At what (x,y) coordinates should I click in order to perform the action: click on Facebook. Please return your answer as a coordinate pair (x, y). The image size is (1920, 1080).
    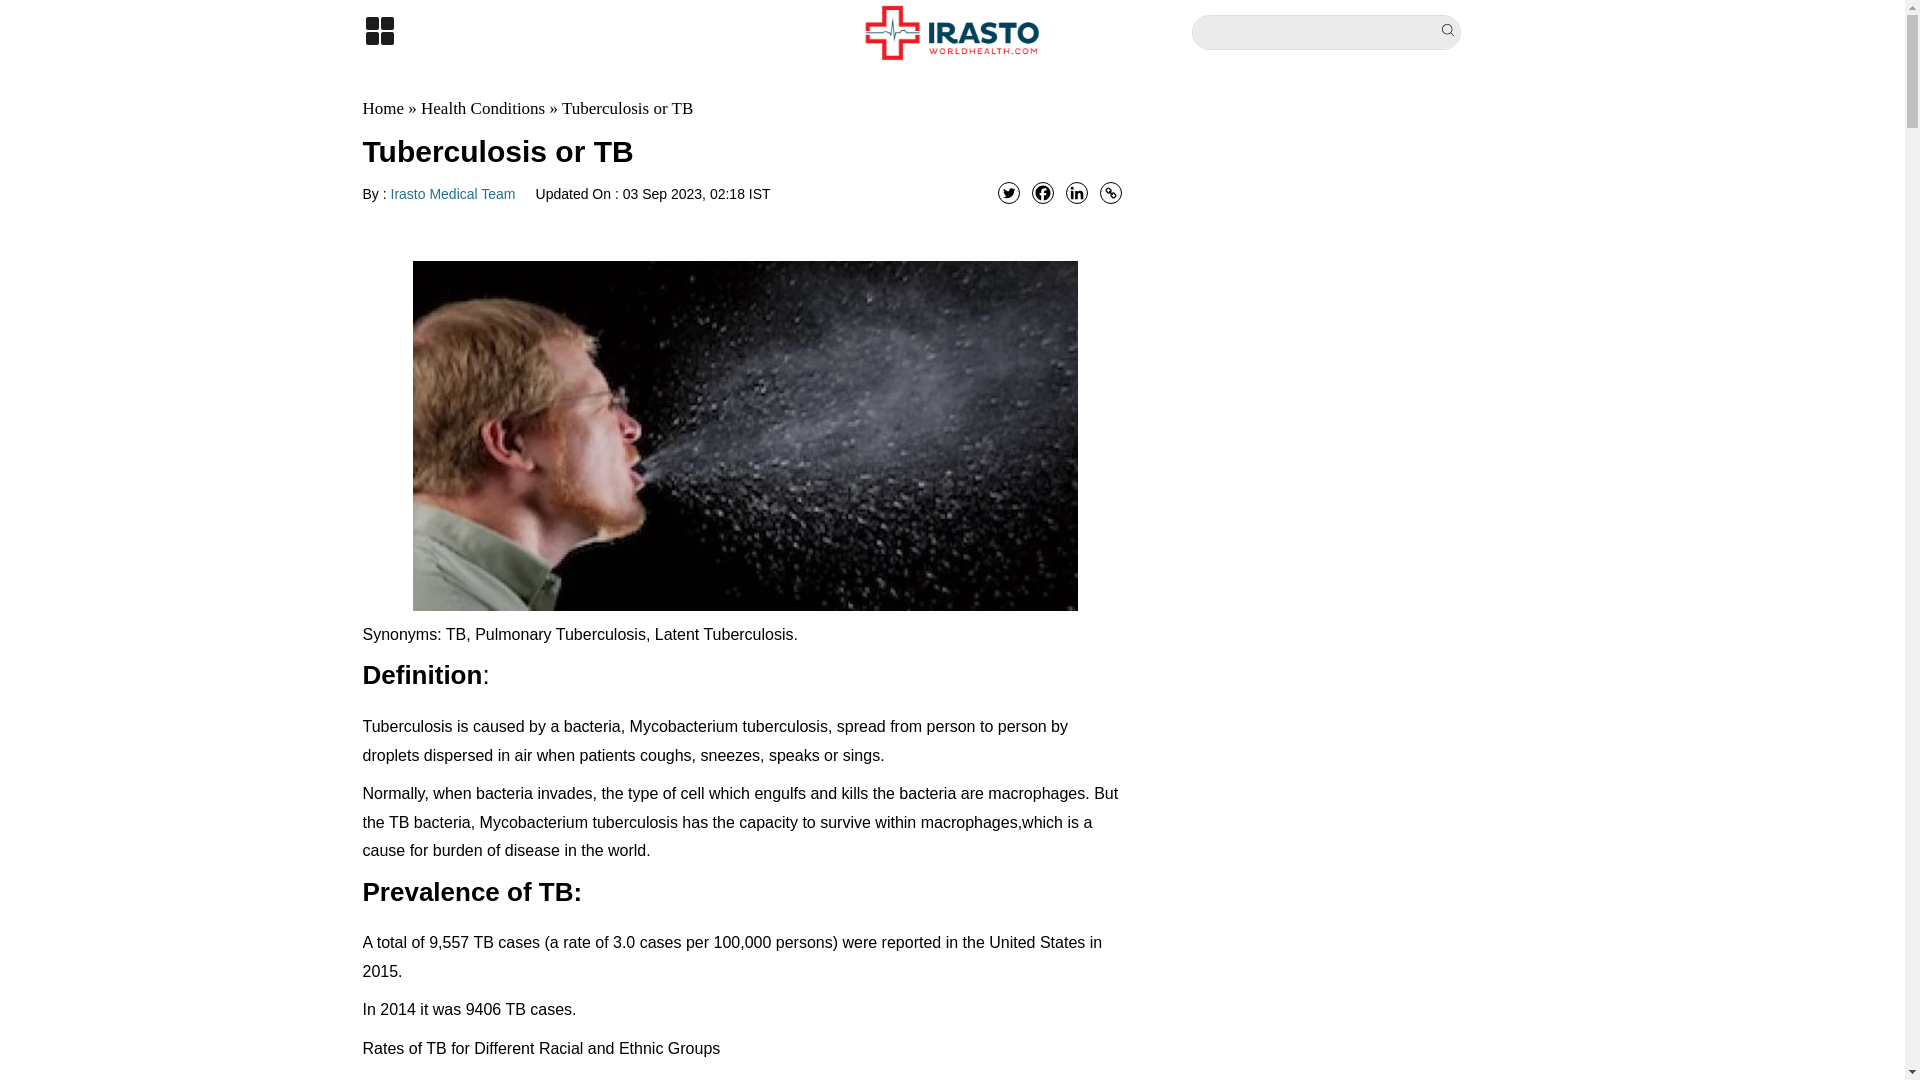
    Looking at the image, I should click on (1043, 193).